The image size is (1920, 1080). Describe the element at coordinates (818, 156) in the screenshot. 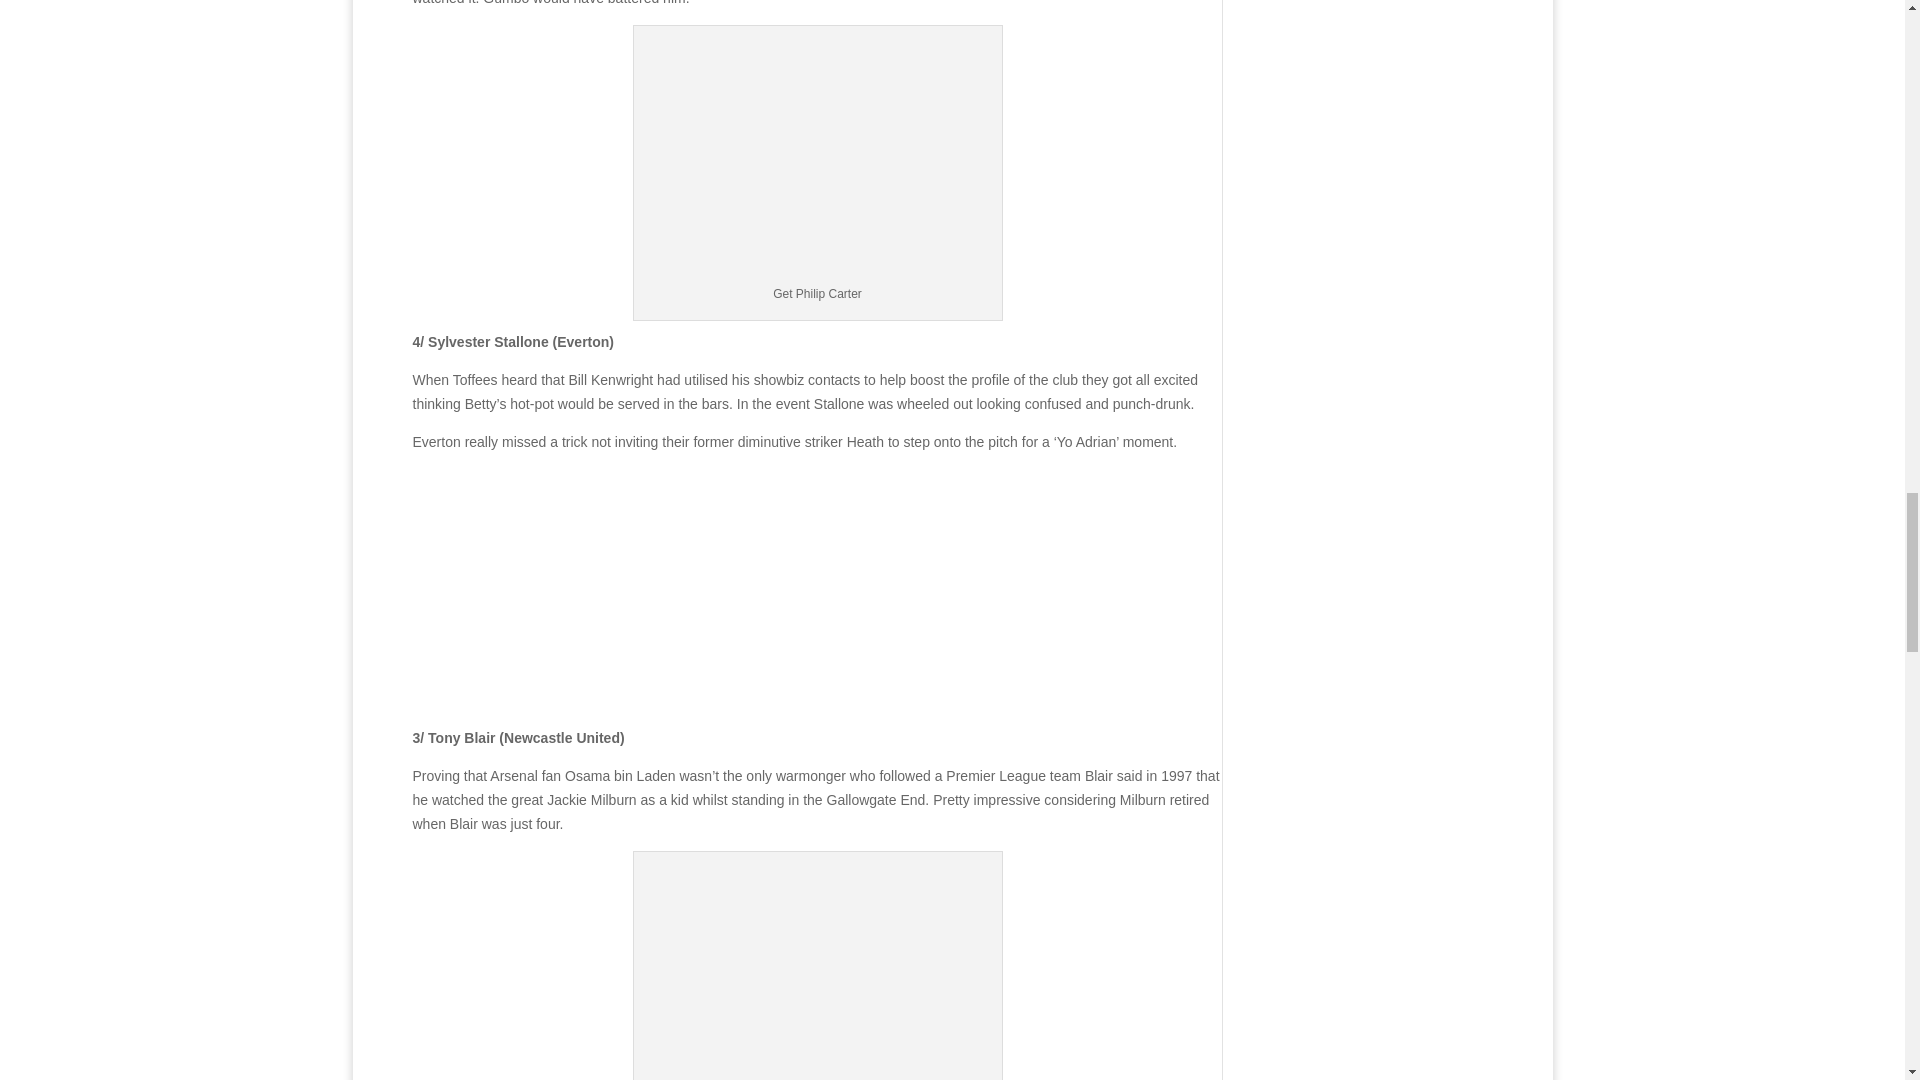

I see `6a00d83451620669e200e54f876e008834-640wi1-e1348184385298` at that location.